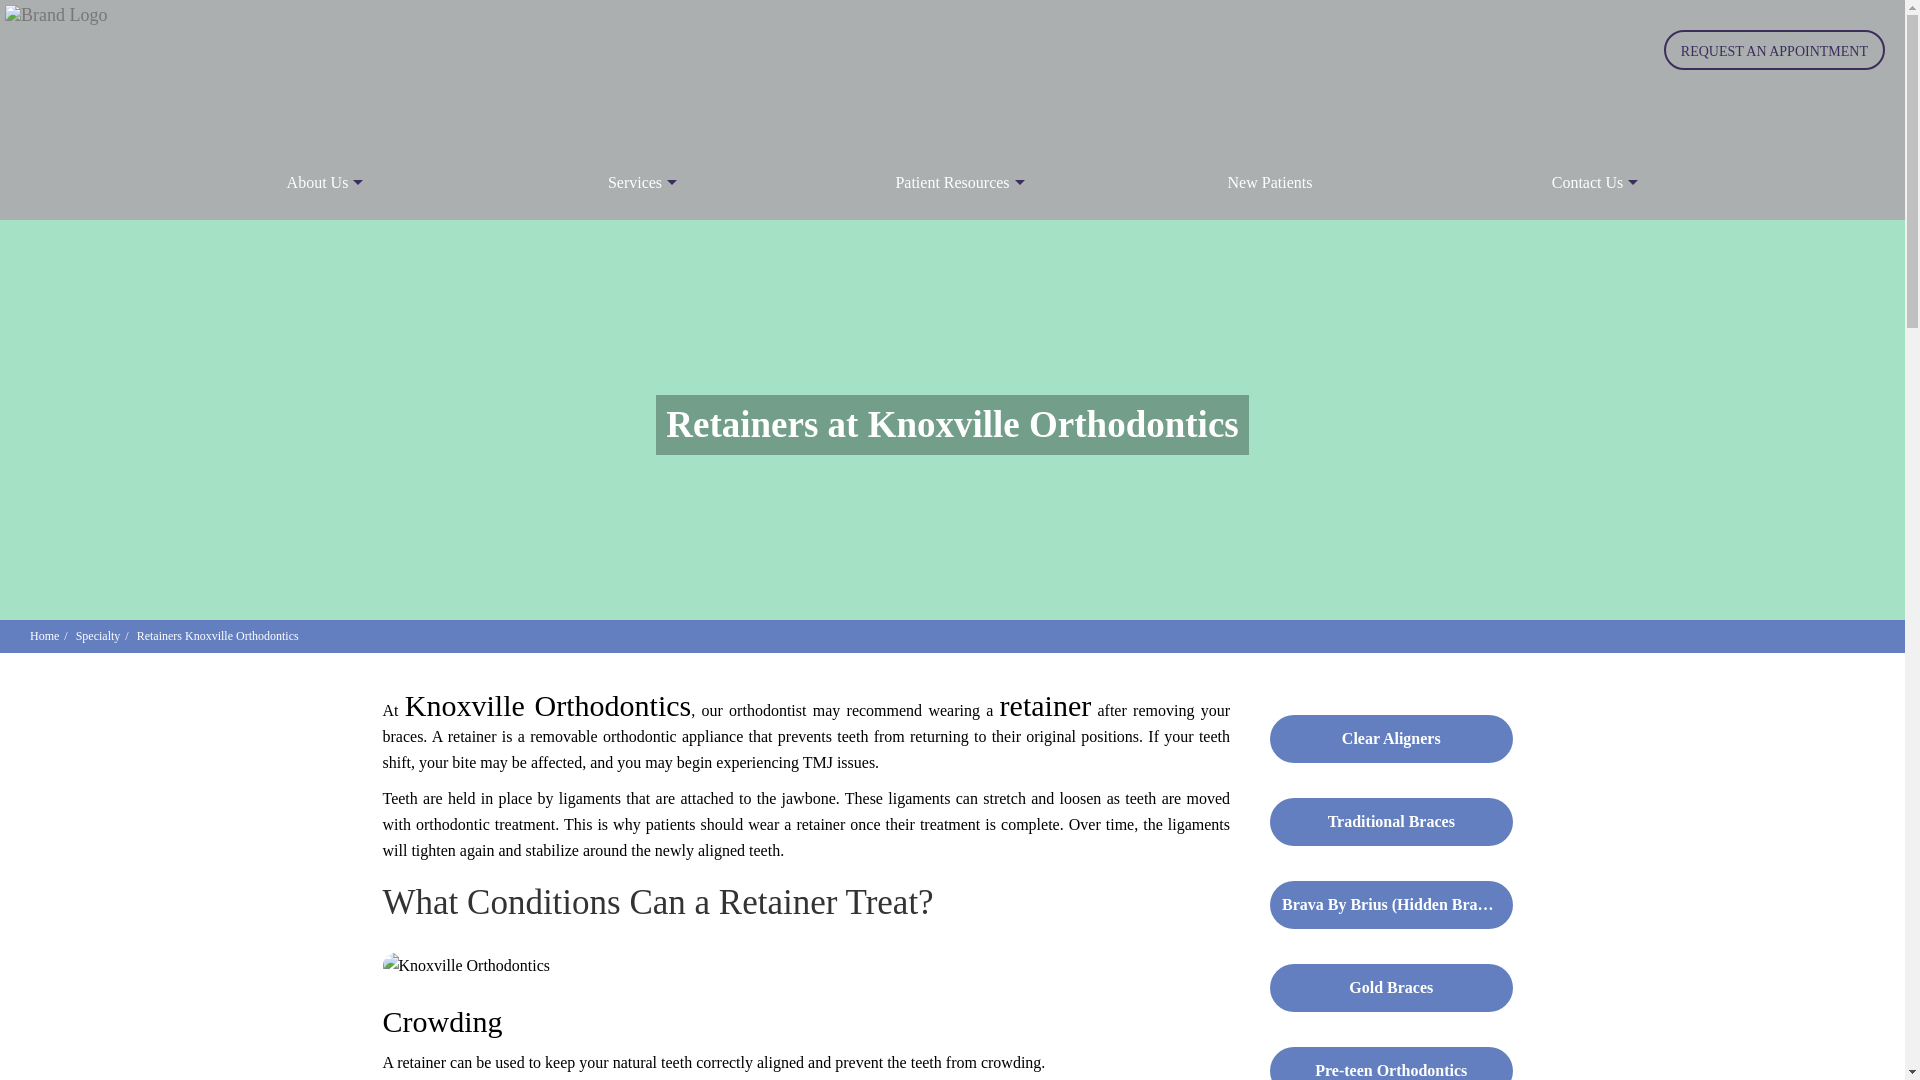 This screenshot has height=1080, width=1920. I want to click on Knoxville Orthodontics, so click(466, 965).